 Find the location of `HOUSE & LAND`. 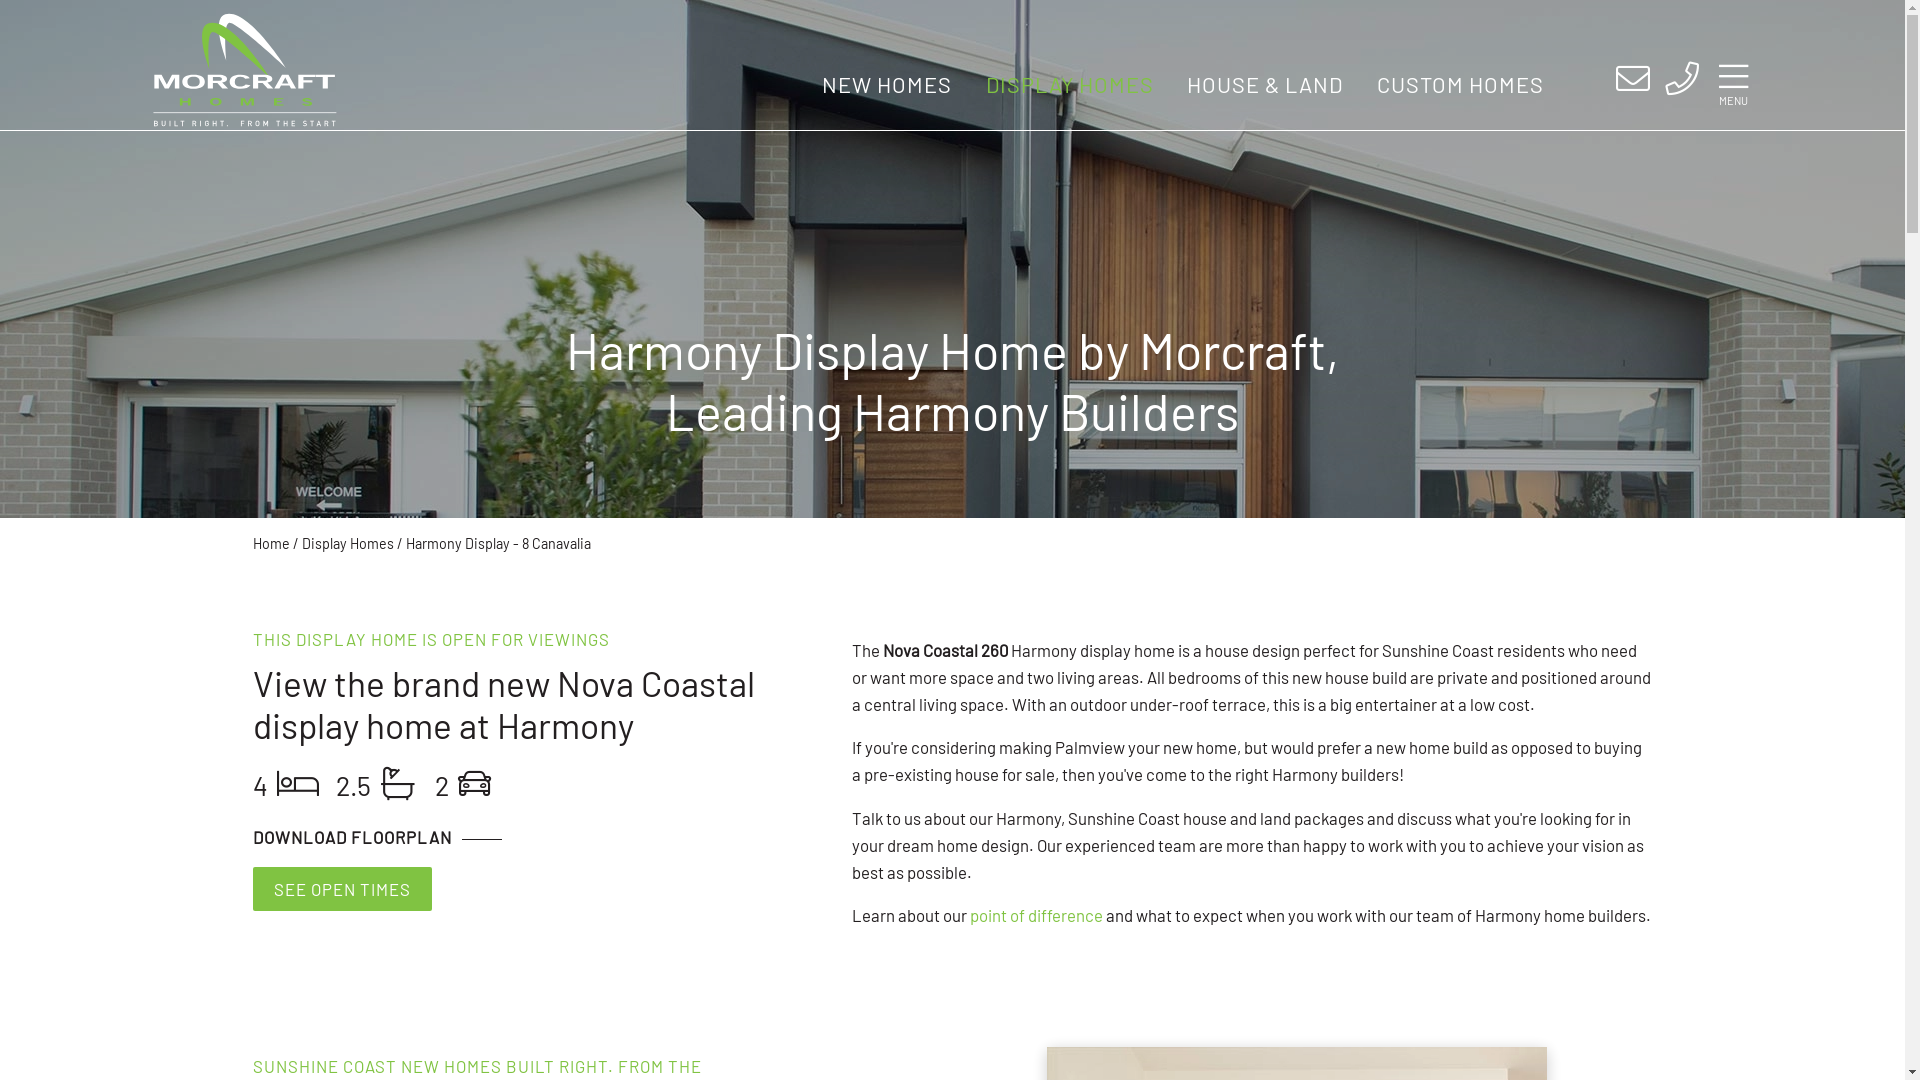

HOUSE & LAND is located at coordinates (1265, 84).